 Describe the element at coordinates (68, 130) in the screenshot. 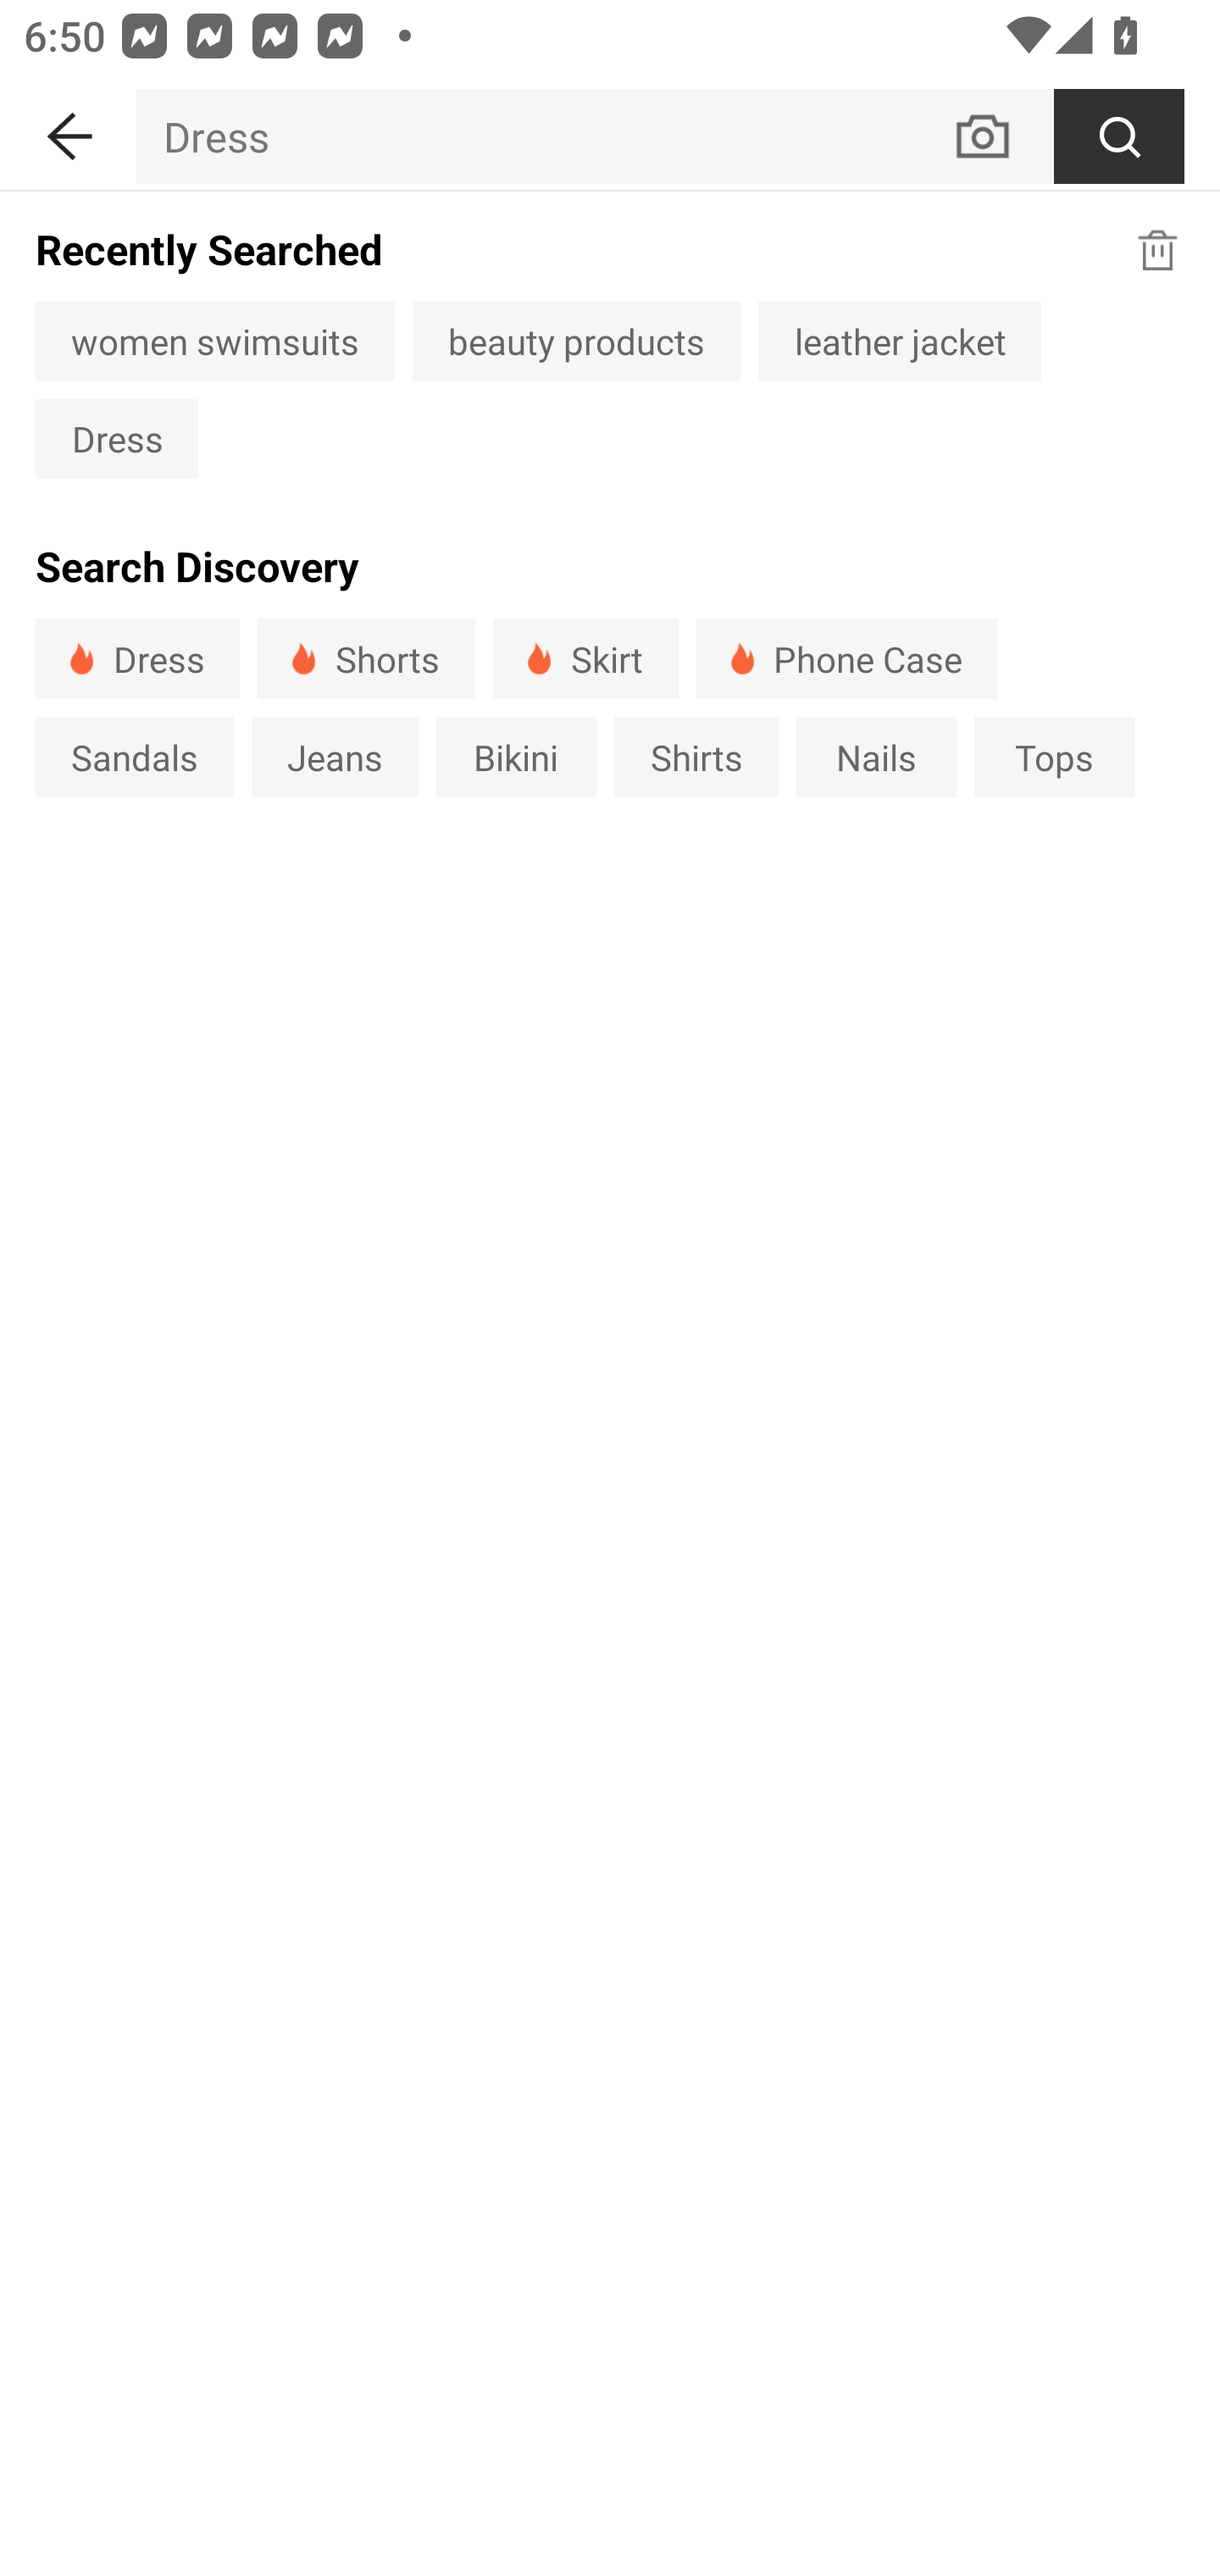

I see `BACK` at that location.